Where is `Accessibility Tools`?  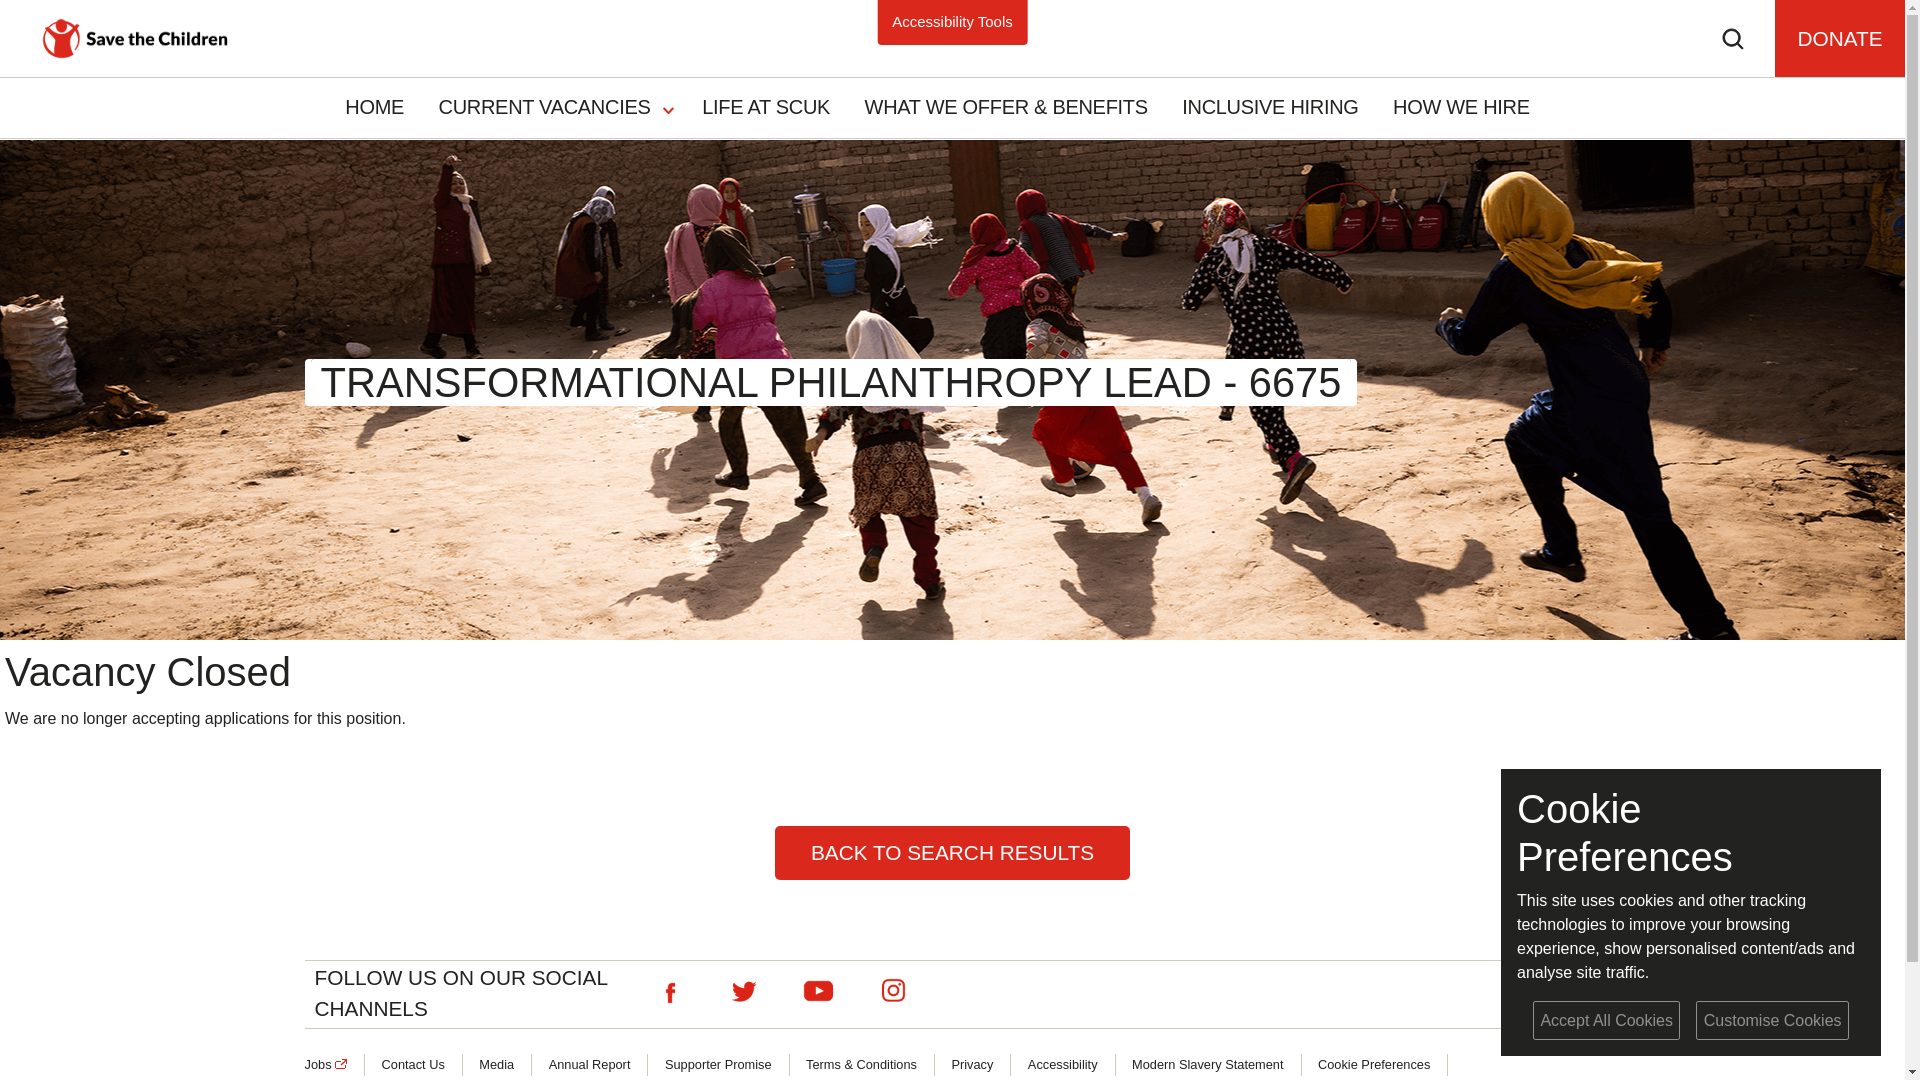 Accessibility Tools is located at coordinates (952, 21).